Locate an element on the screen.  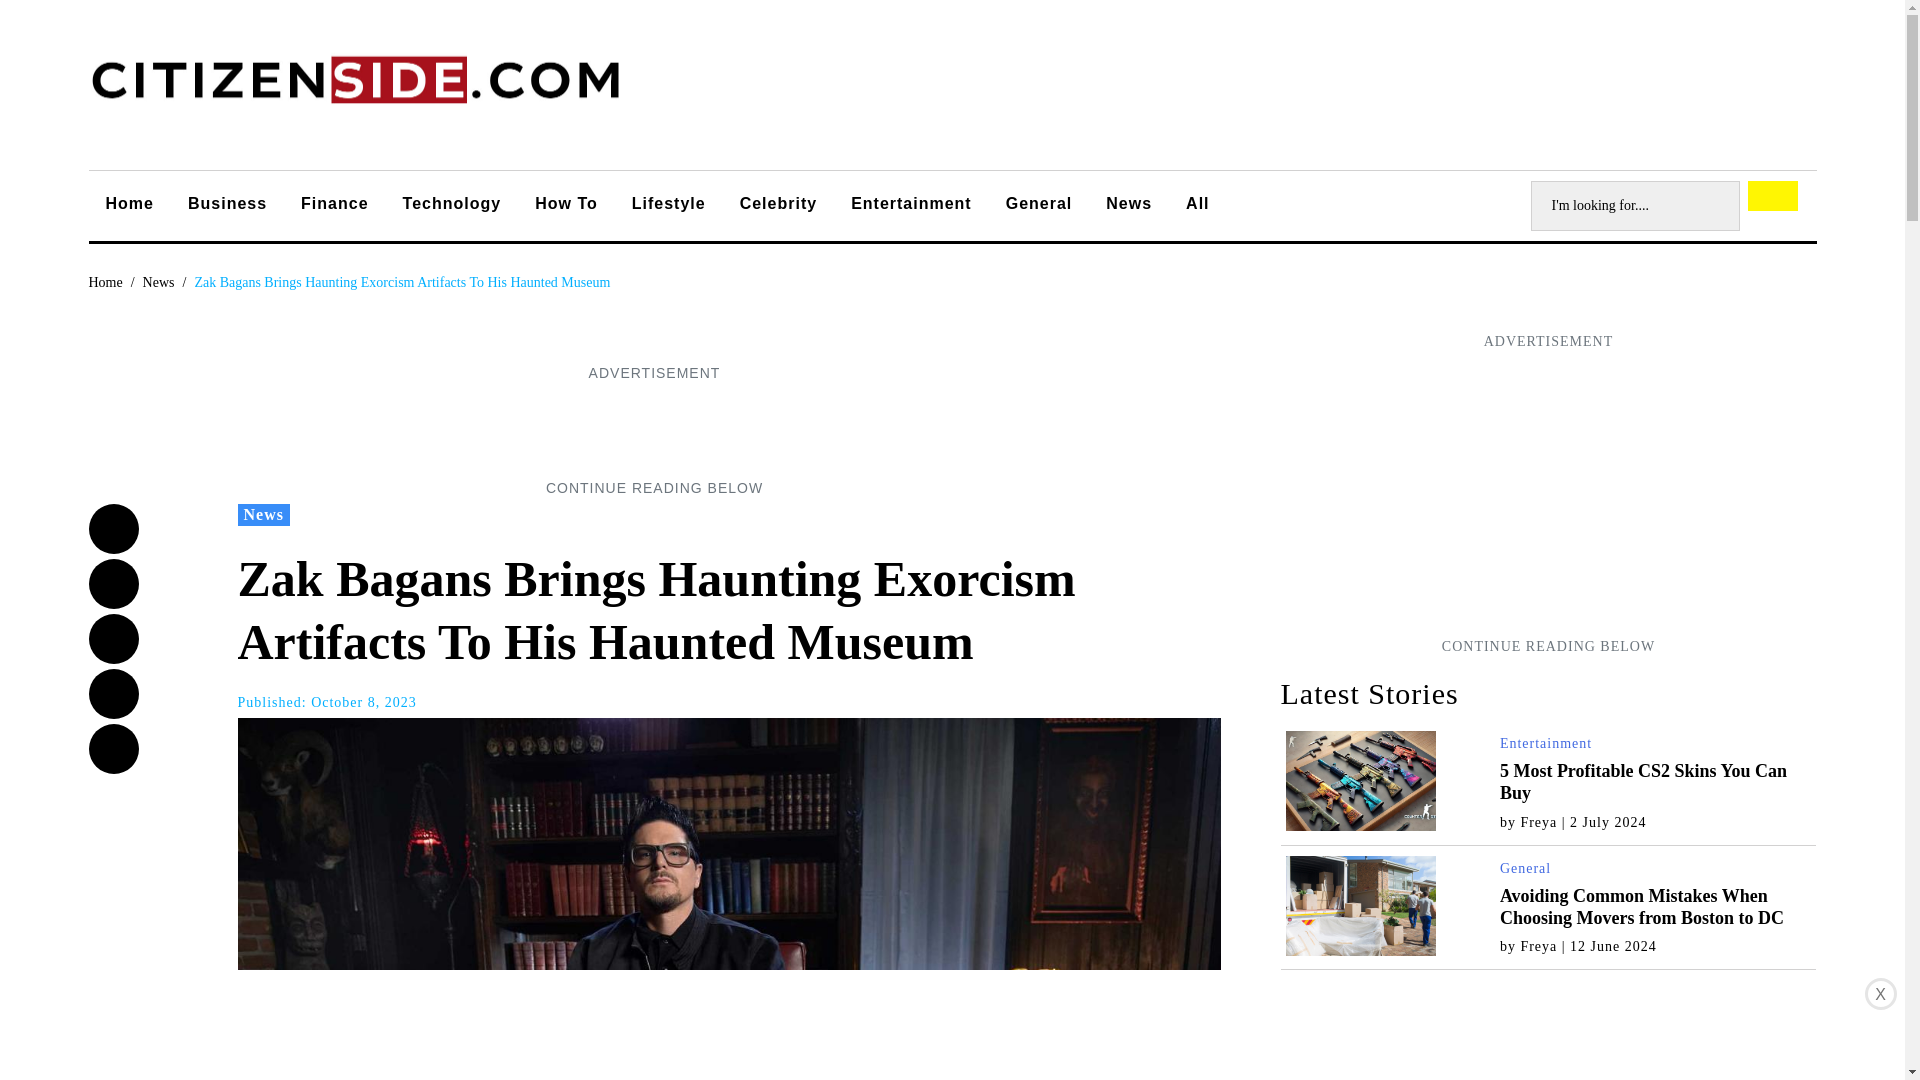
Home is located at coordinates (129, 206).